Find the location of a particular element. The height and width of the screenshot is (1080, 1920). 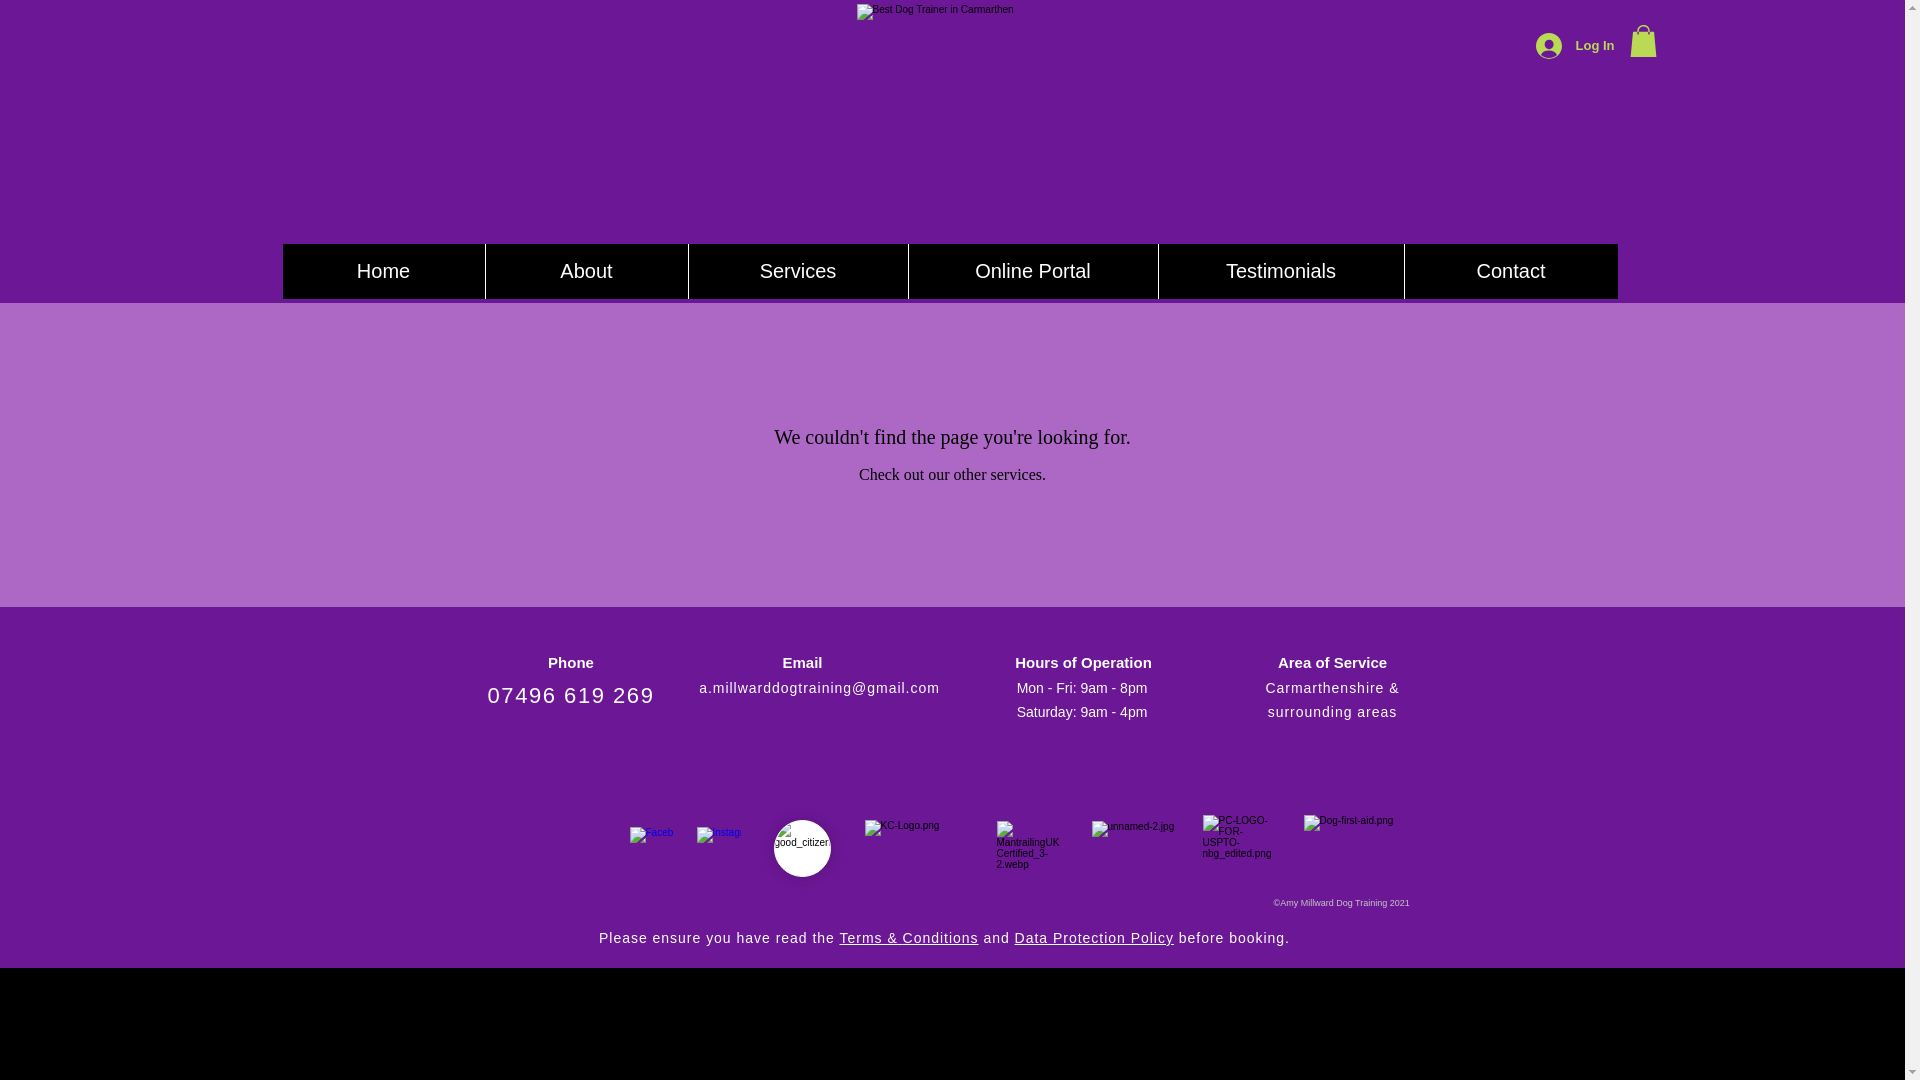

07496 619 269 is located at coordinates (570, 695).